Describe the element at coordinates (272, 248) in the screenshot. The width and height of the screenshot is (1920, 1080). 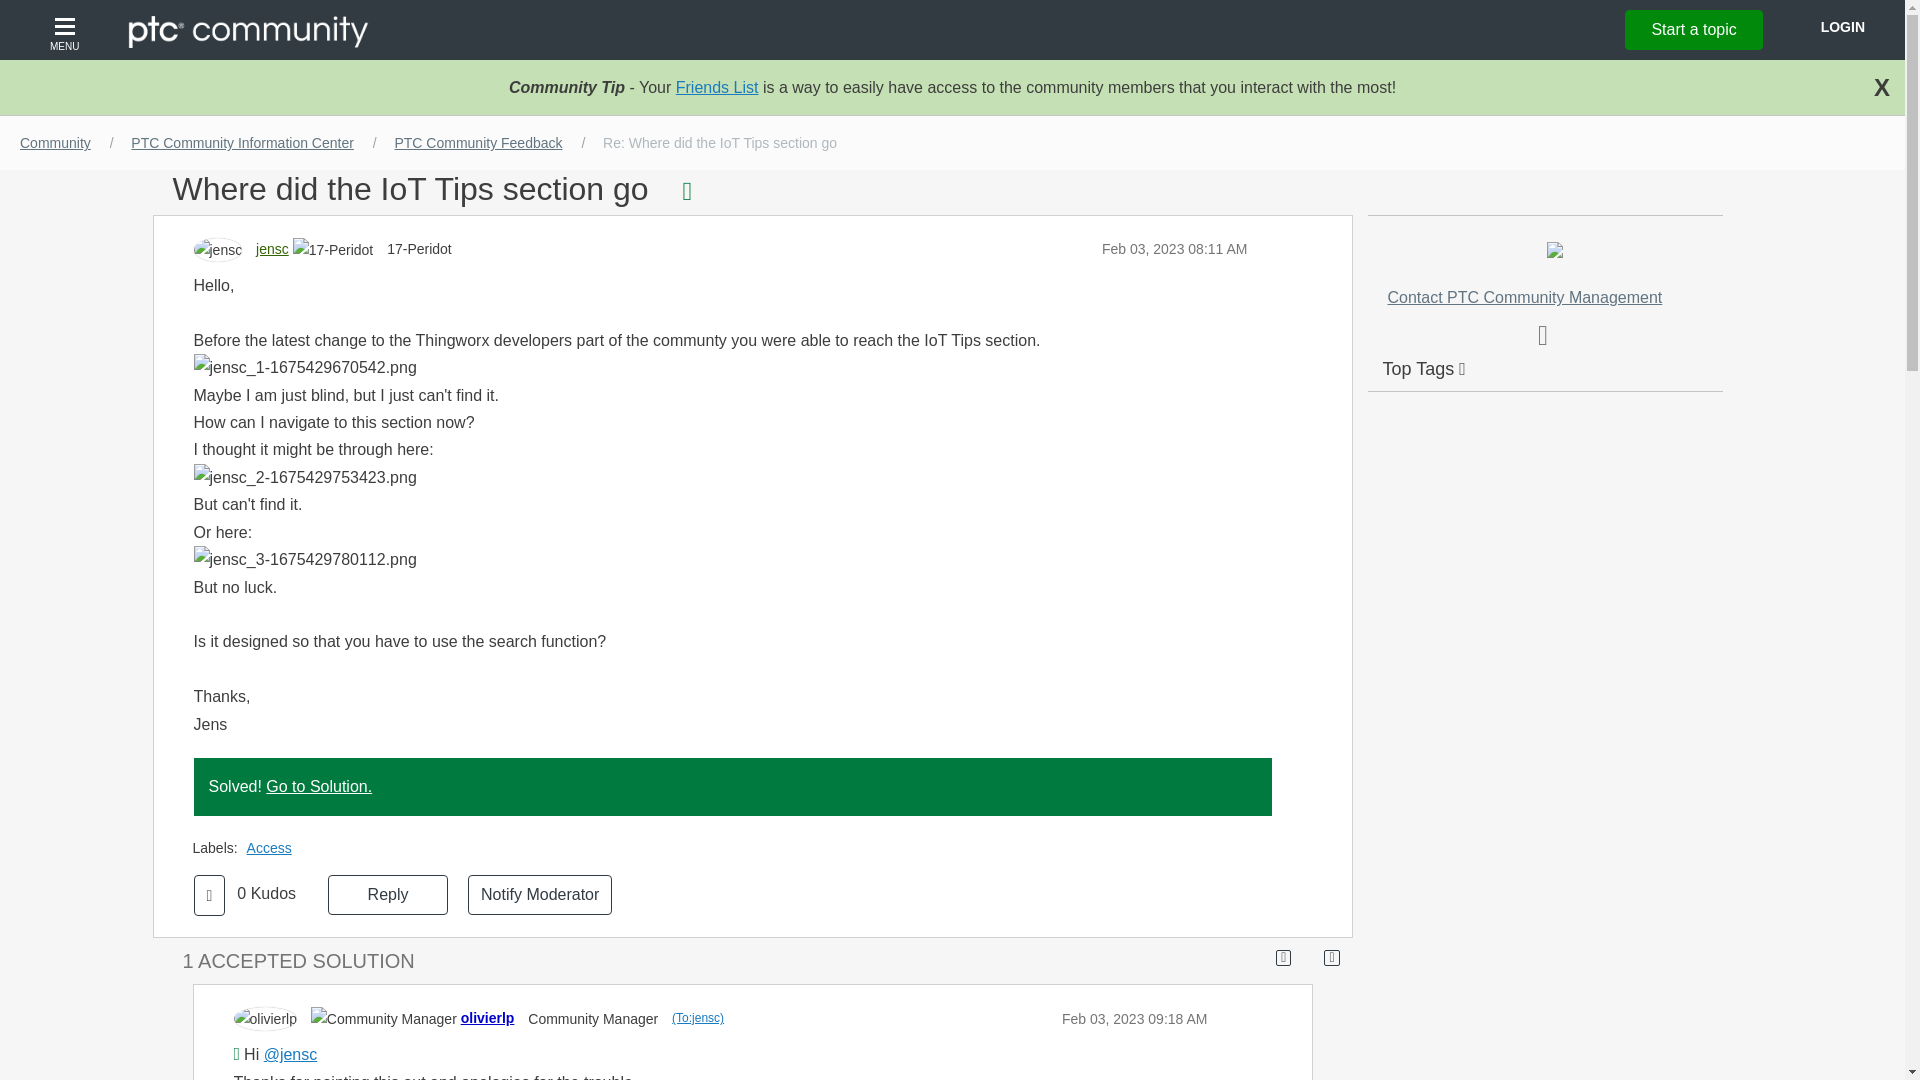
I see `jensc` at that location.